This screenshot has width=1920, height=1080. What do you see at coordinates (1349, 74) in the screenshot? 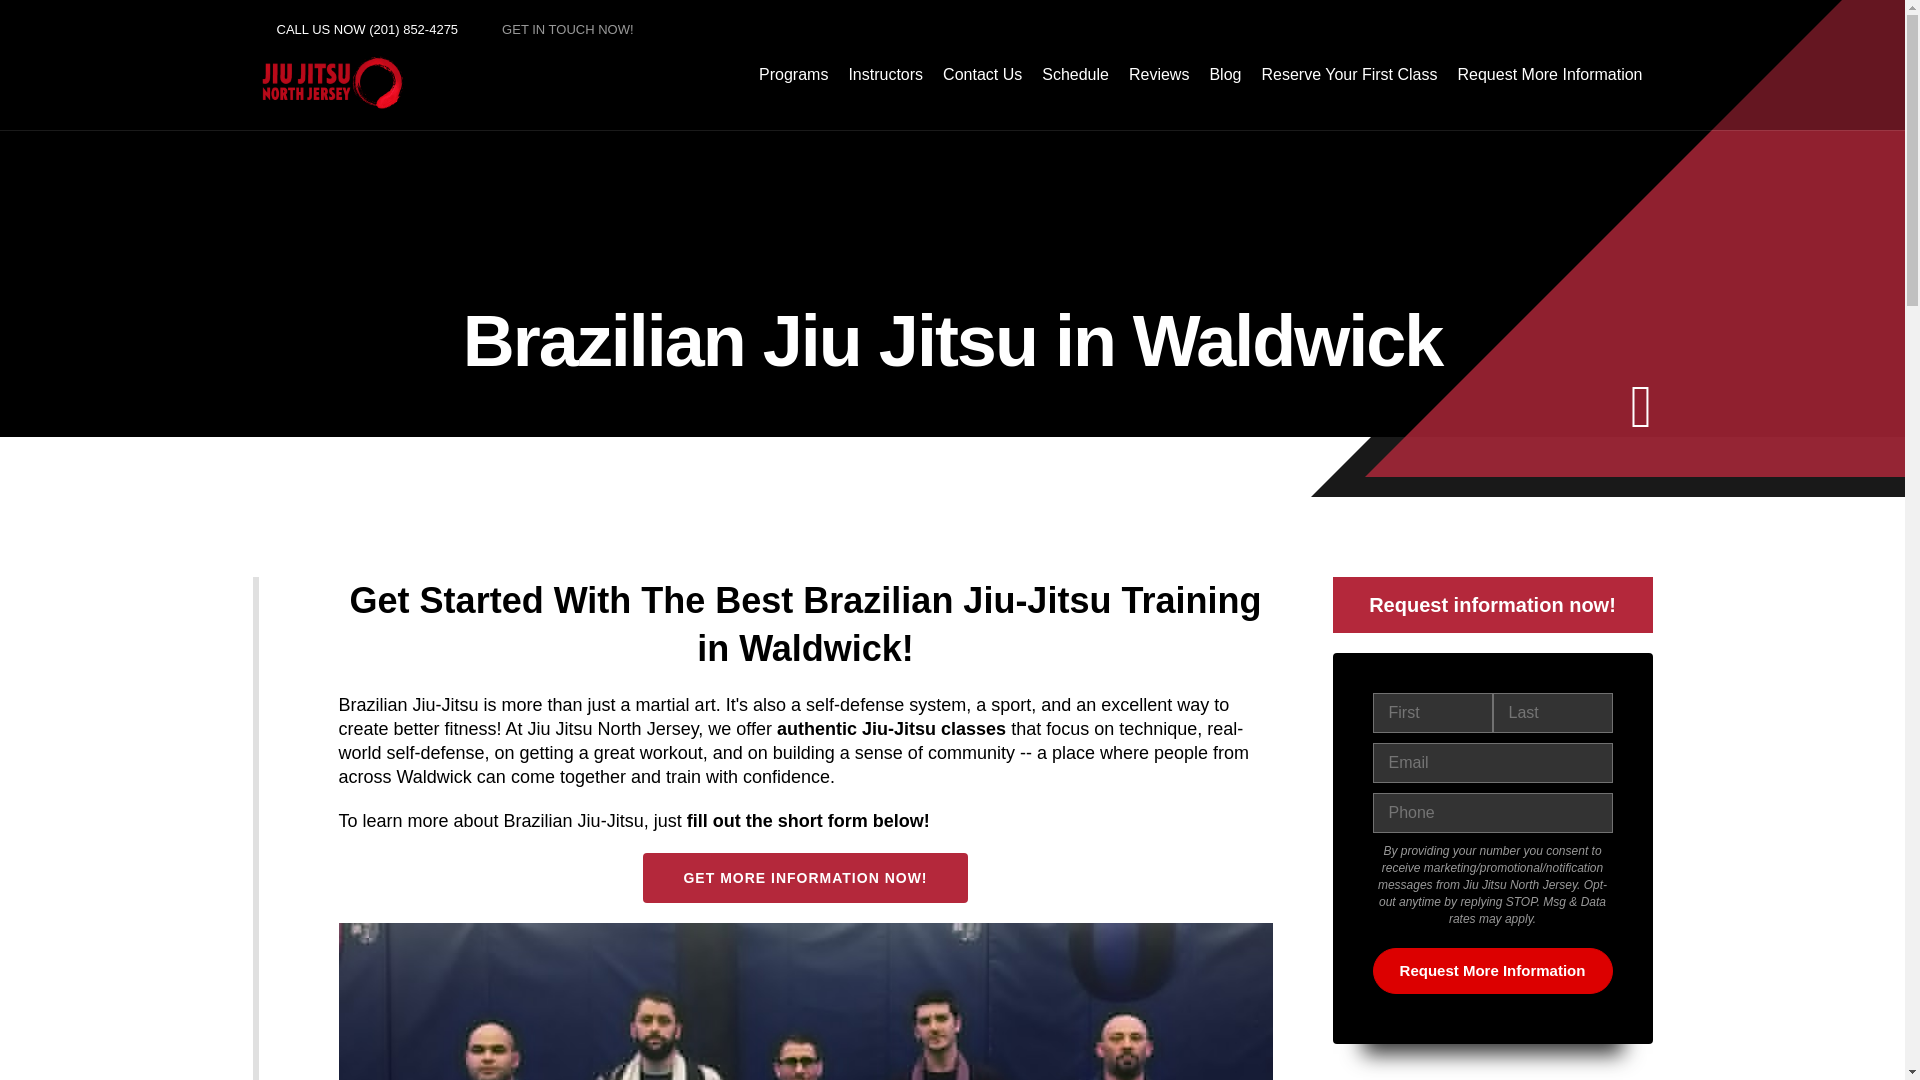
I see `Reserve Your First Class` at bounding box center [1349, 74].